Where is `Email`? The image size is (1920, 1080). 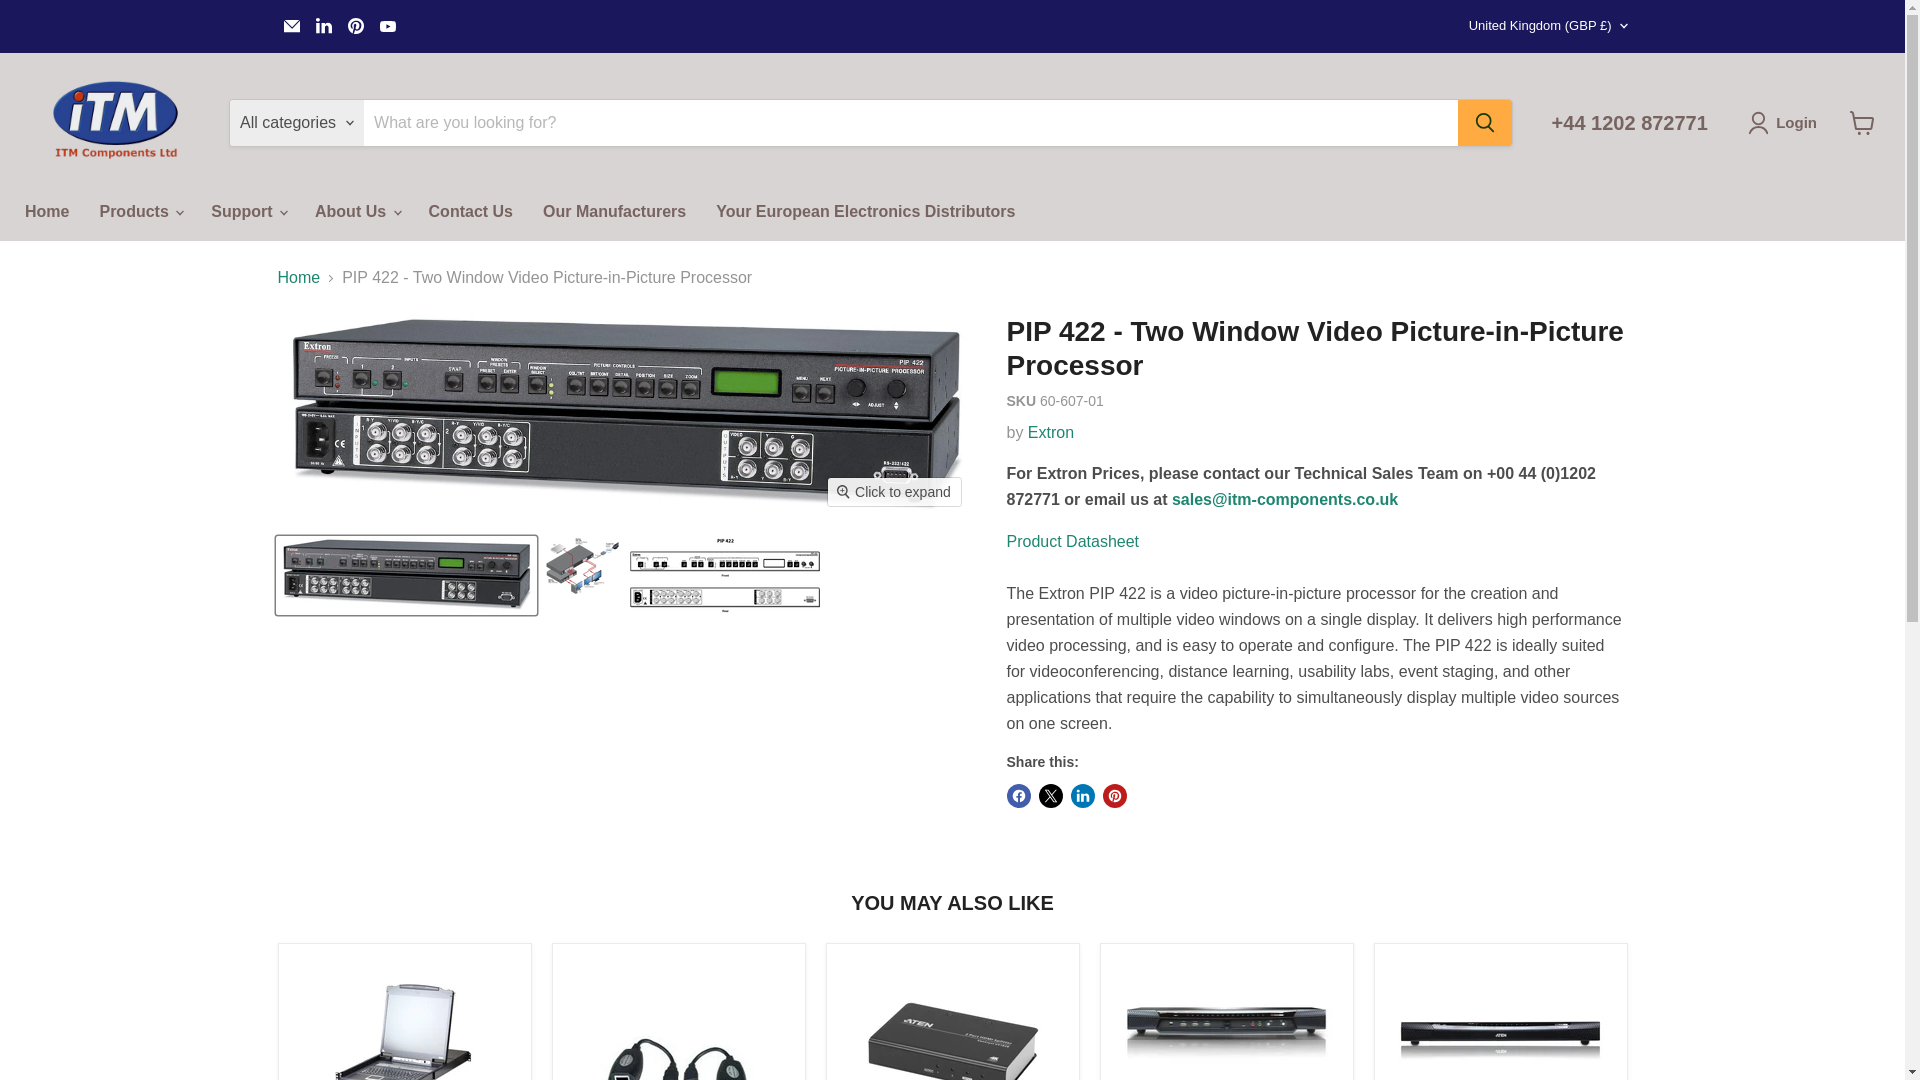
Email is located at coordinates (292, 25).